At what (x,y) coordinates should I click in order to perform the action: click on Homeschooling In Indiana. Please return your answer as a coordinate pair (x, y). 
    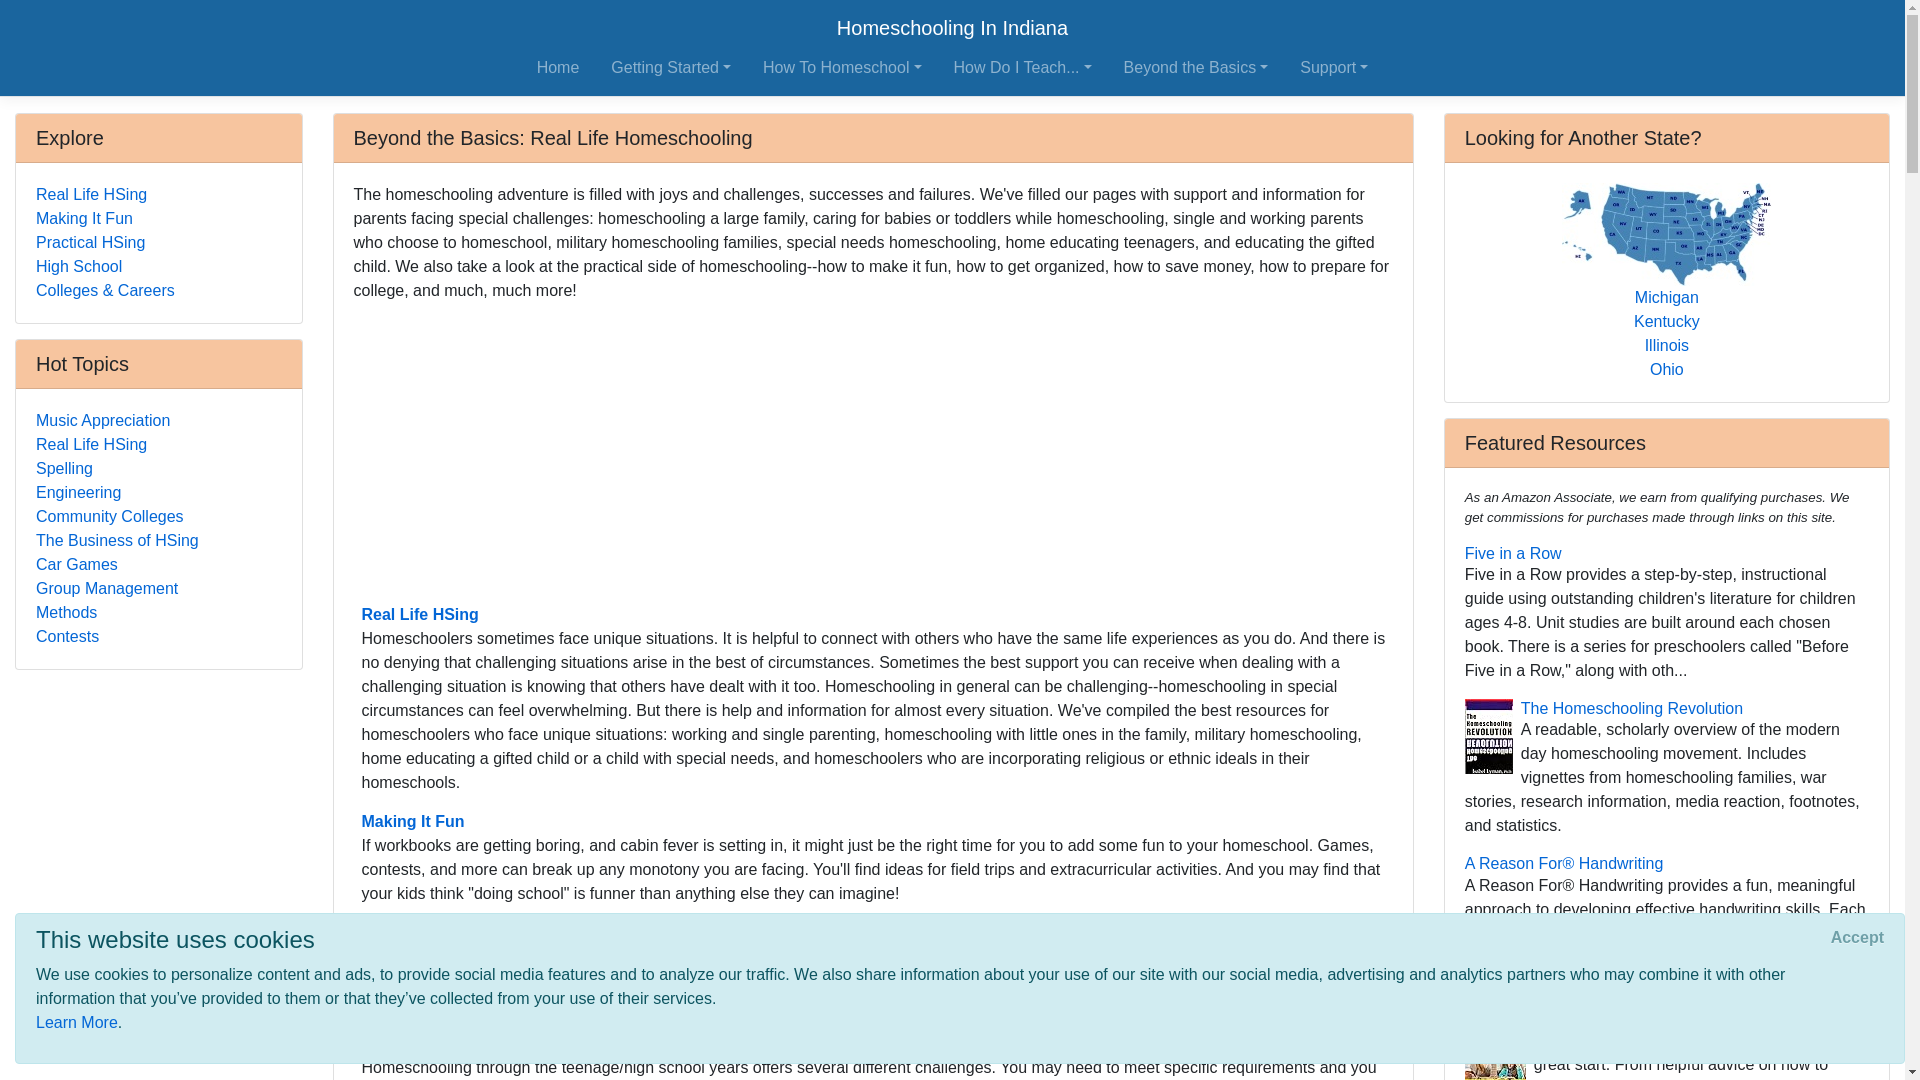
    Looking at the image, I should click on (952, 27).